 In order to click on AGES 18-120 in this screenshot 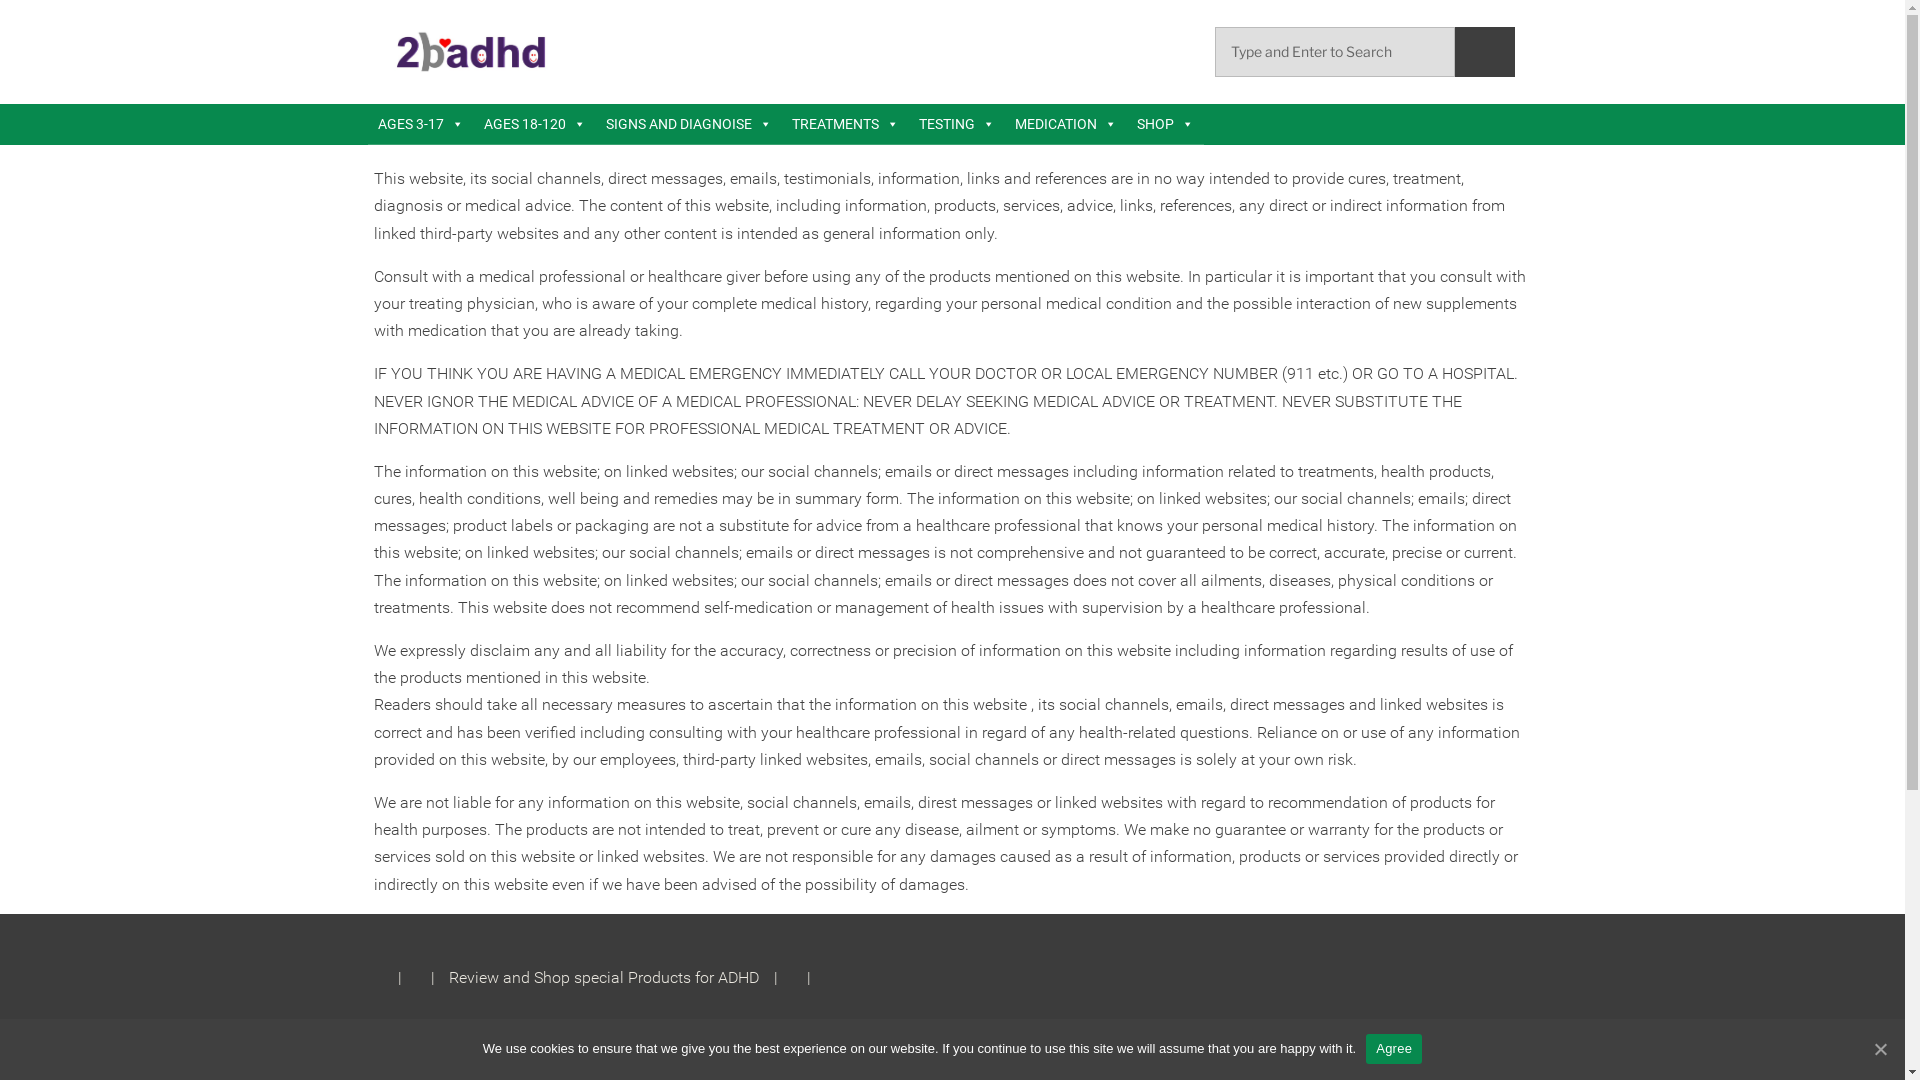, I will do `click(535, 124)`.